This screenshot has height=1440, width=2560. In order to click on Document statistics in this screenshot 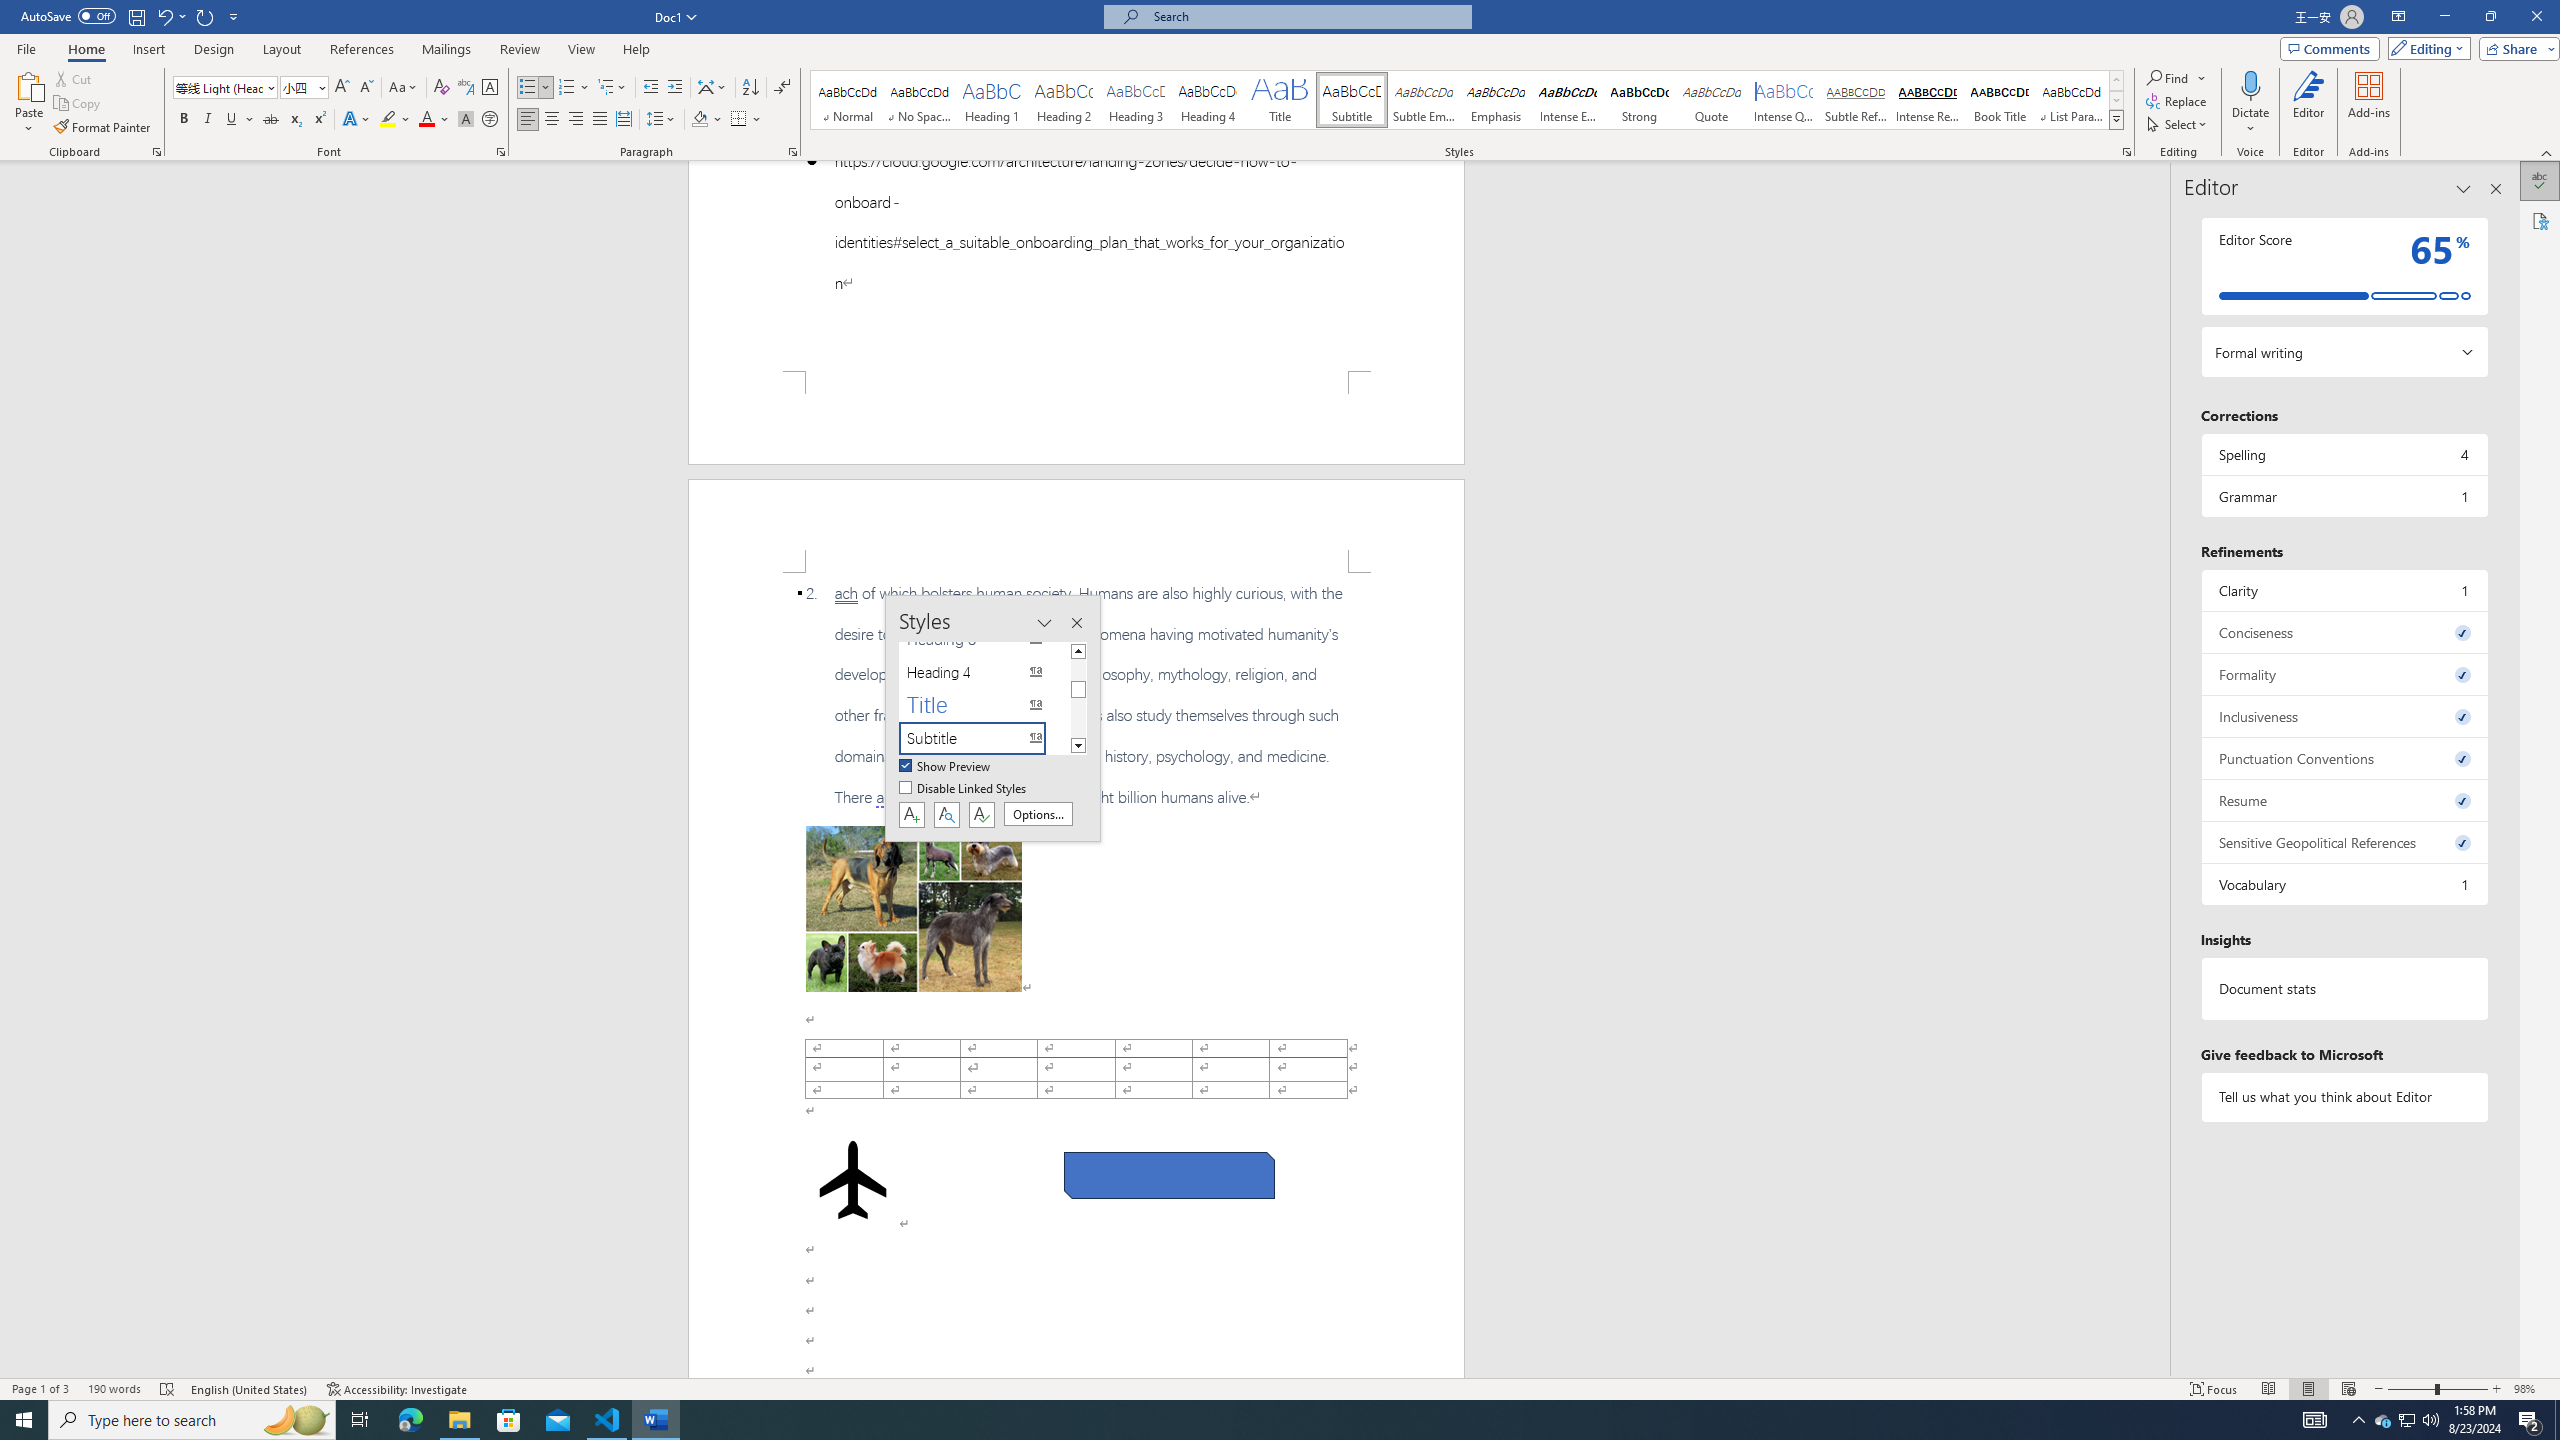, I will do `click(2344, 988)`.